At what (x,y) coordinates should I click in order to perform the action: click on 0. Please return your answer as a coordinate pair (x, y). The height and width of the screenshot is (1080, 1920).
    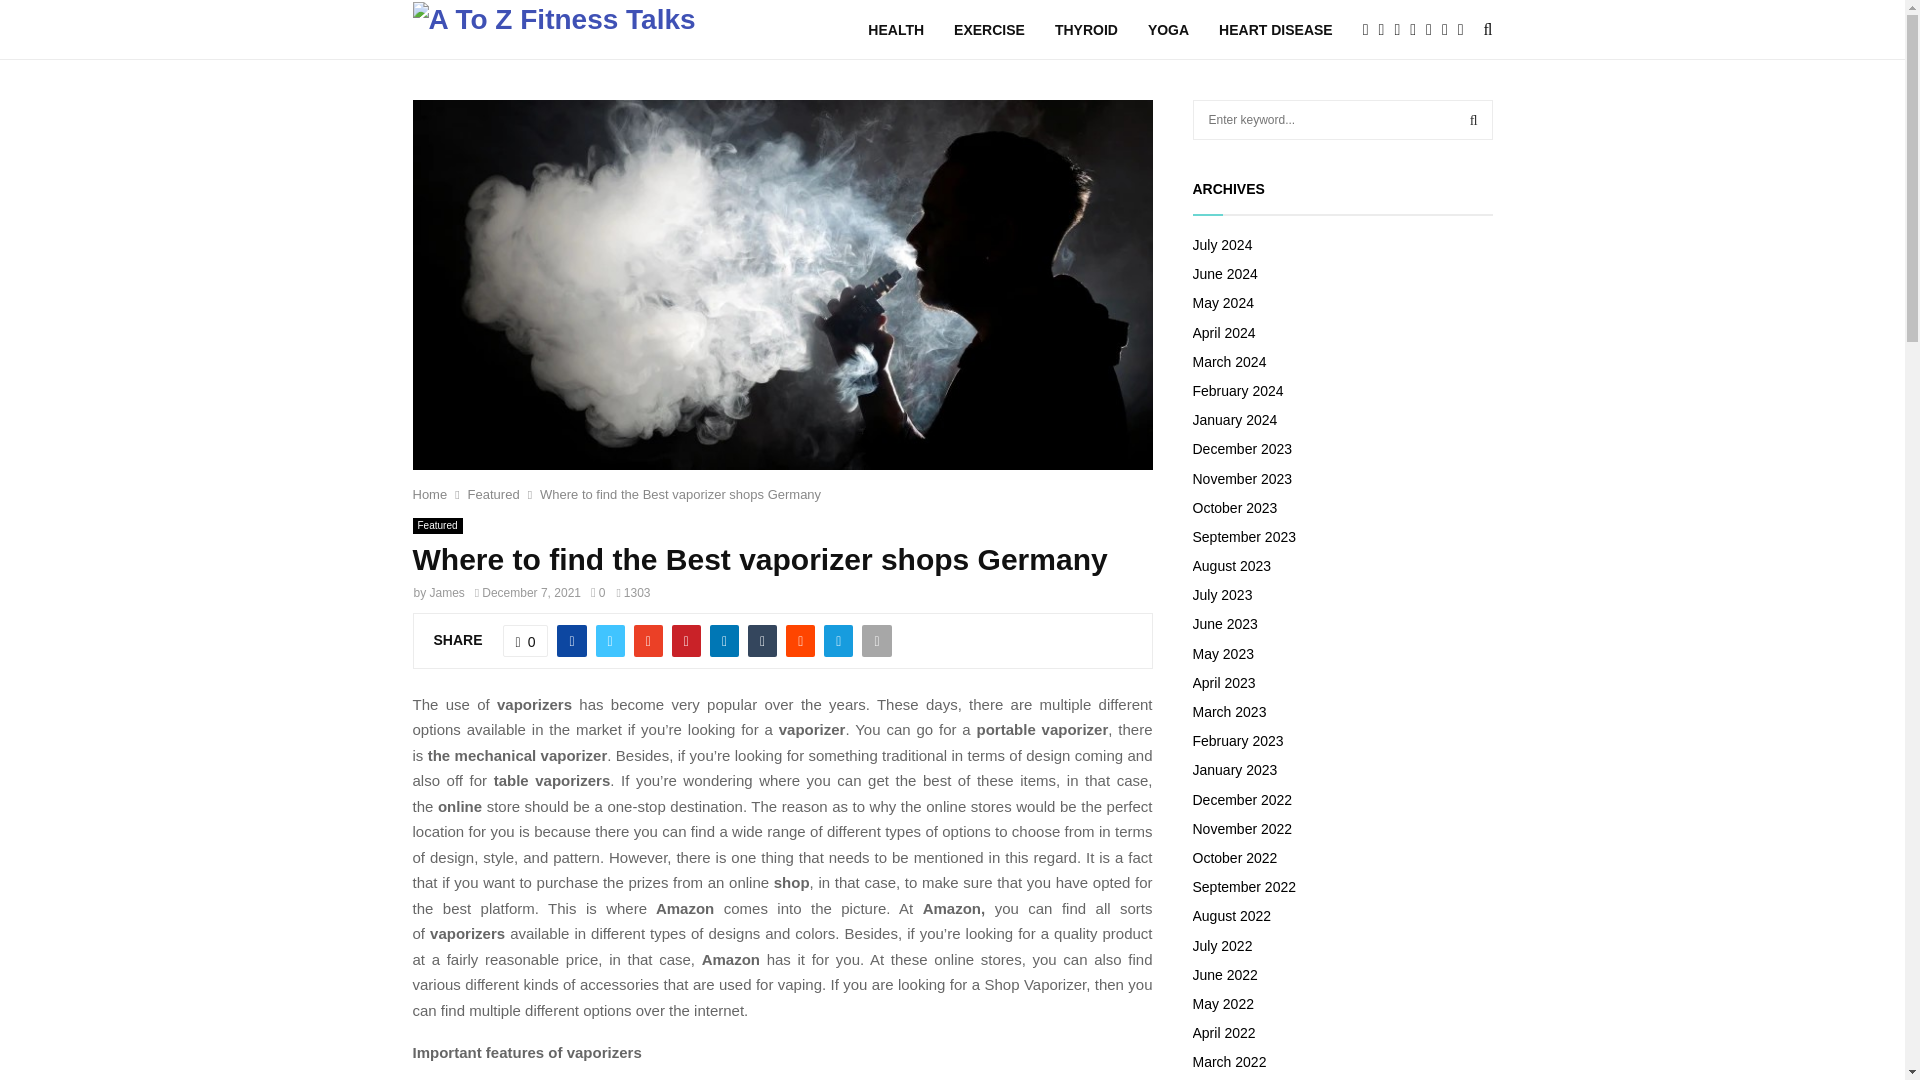
    Looking at the image, I should click on (526, 640).